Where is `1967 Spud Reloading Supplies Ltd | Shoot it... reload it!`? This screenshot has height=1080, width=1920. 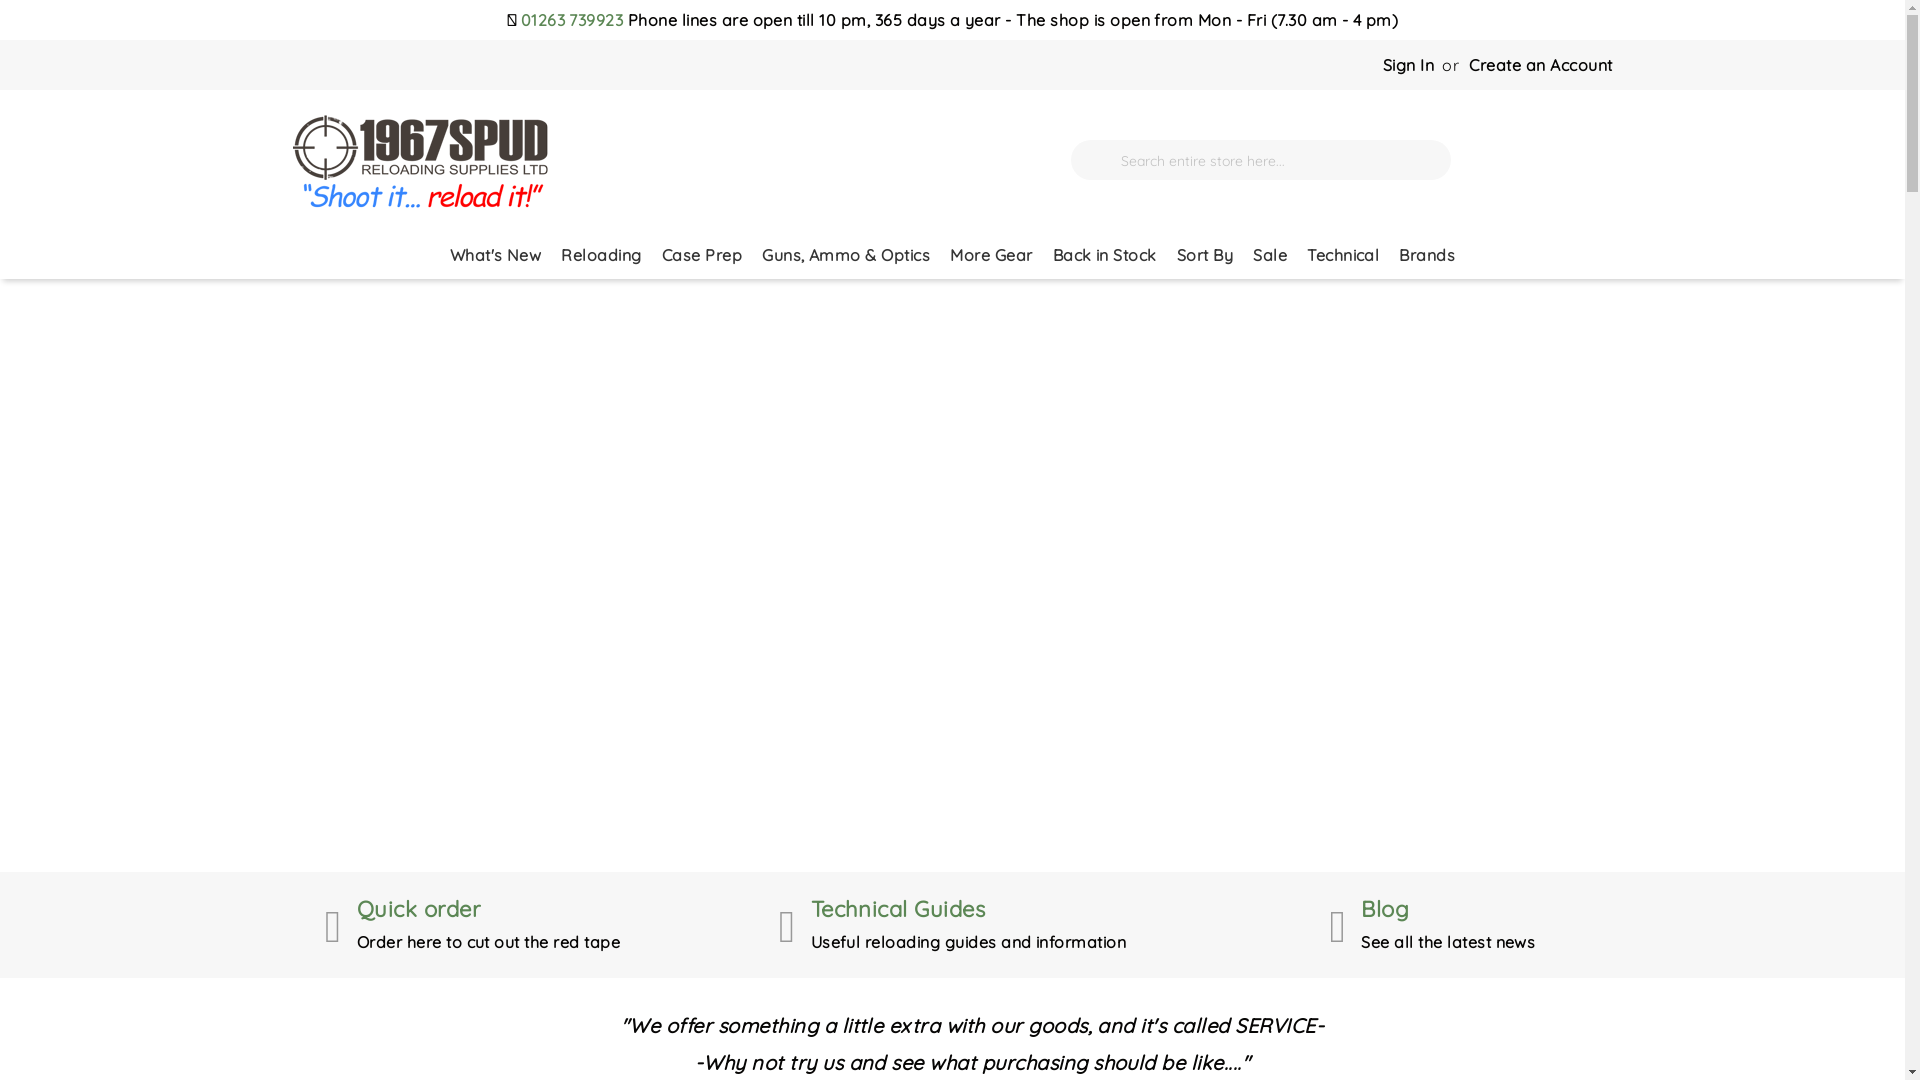
1967 Spud Reloading Supplies Ltd | Shoot it... reload it! is located at coordinates (420, 160).